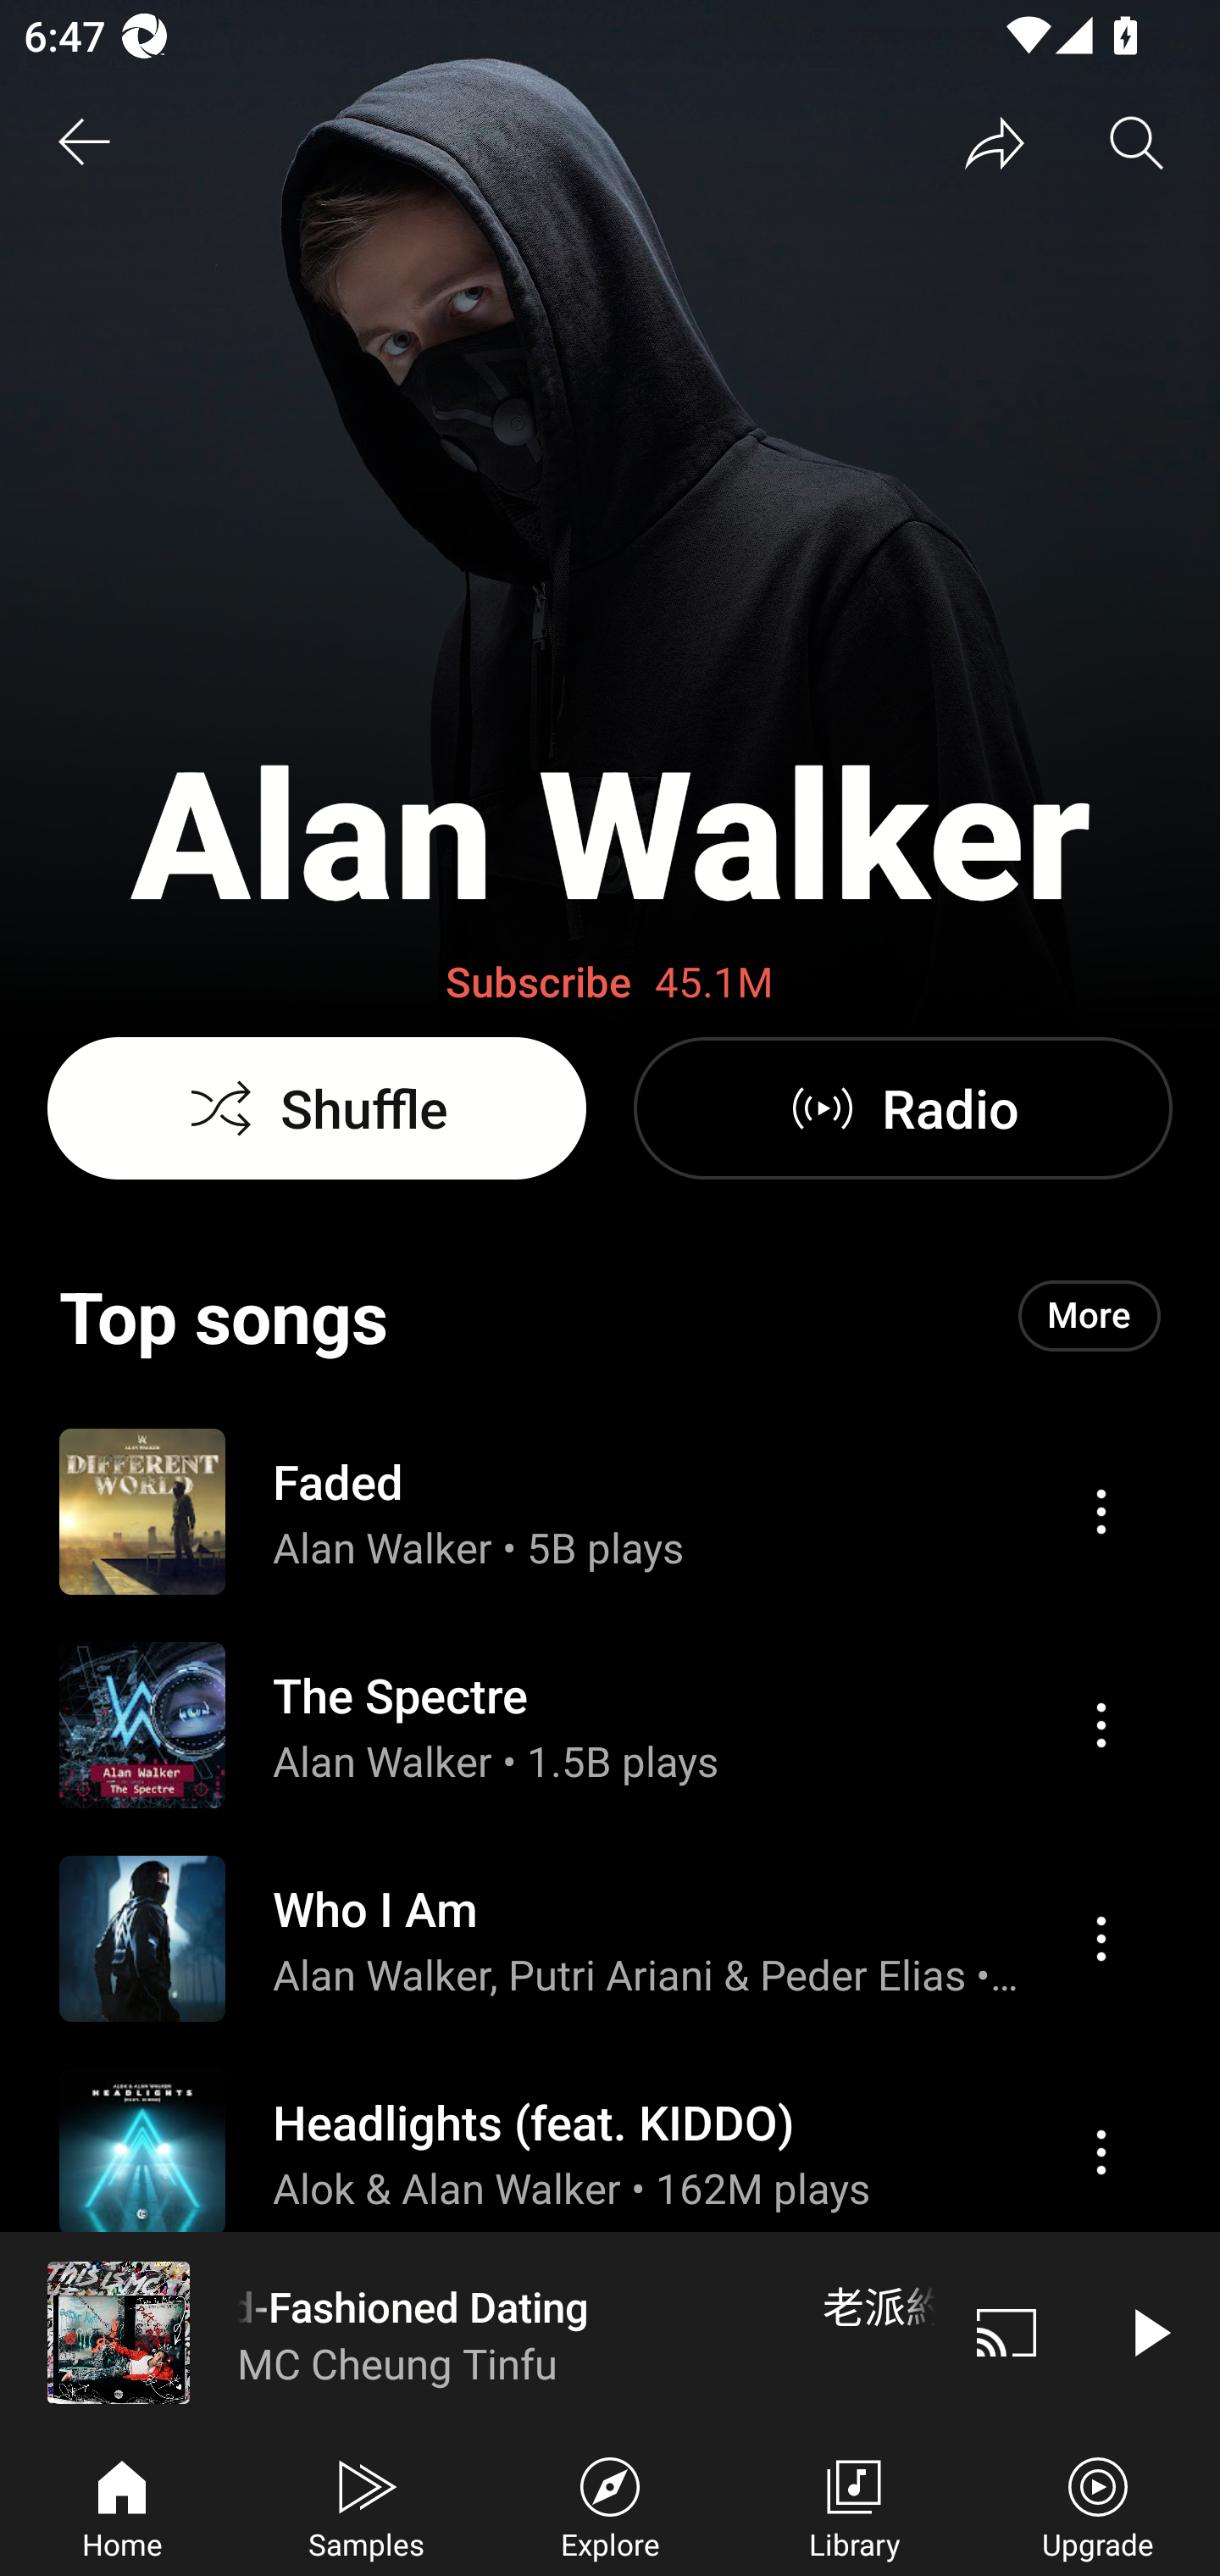  Describe the element at coordinates (854, 2505) in the screenshot. I see `Library` at that location.